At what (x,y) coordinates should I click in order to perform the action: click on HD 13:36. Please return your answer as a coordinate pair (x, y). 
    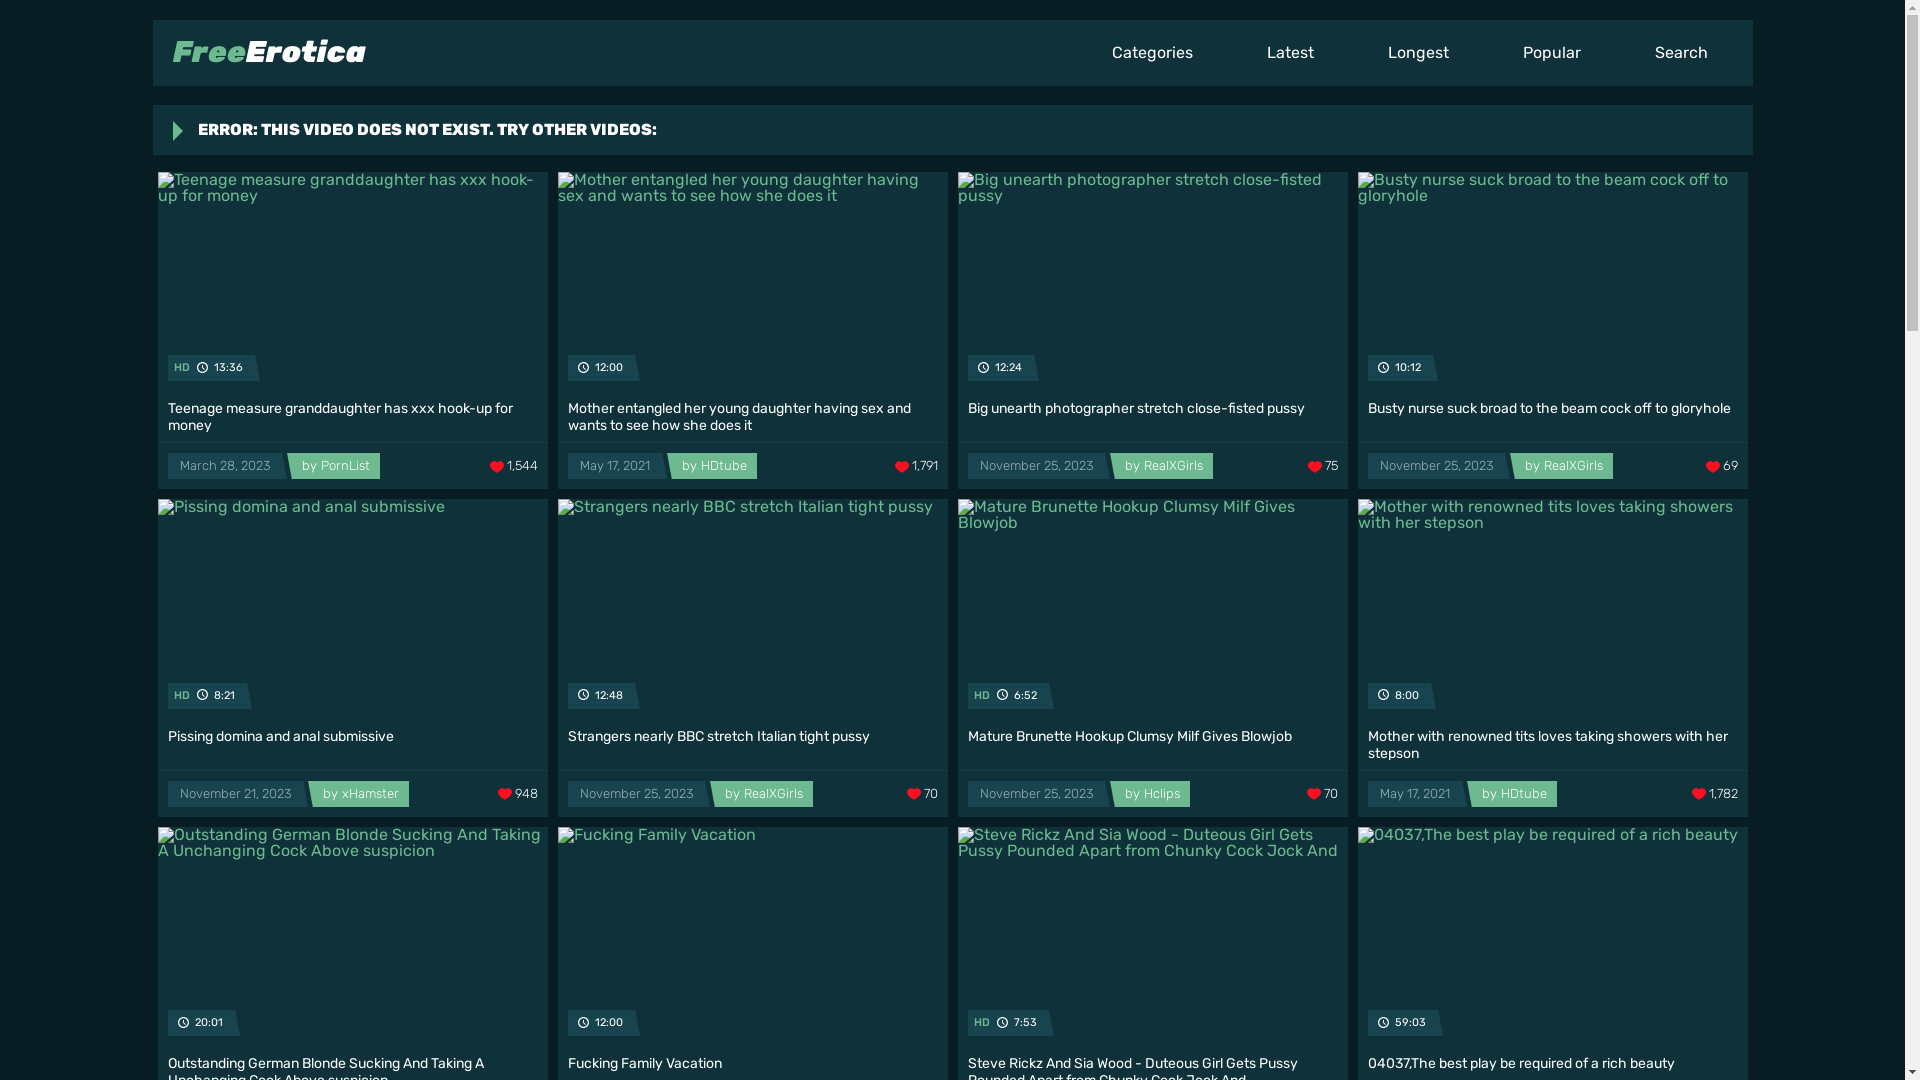
    Looking at the image, I should click on (353, 282).